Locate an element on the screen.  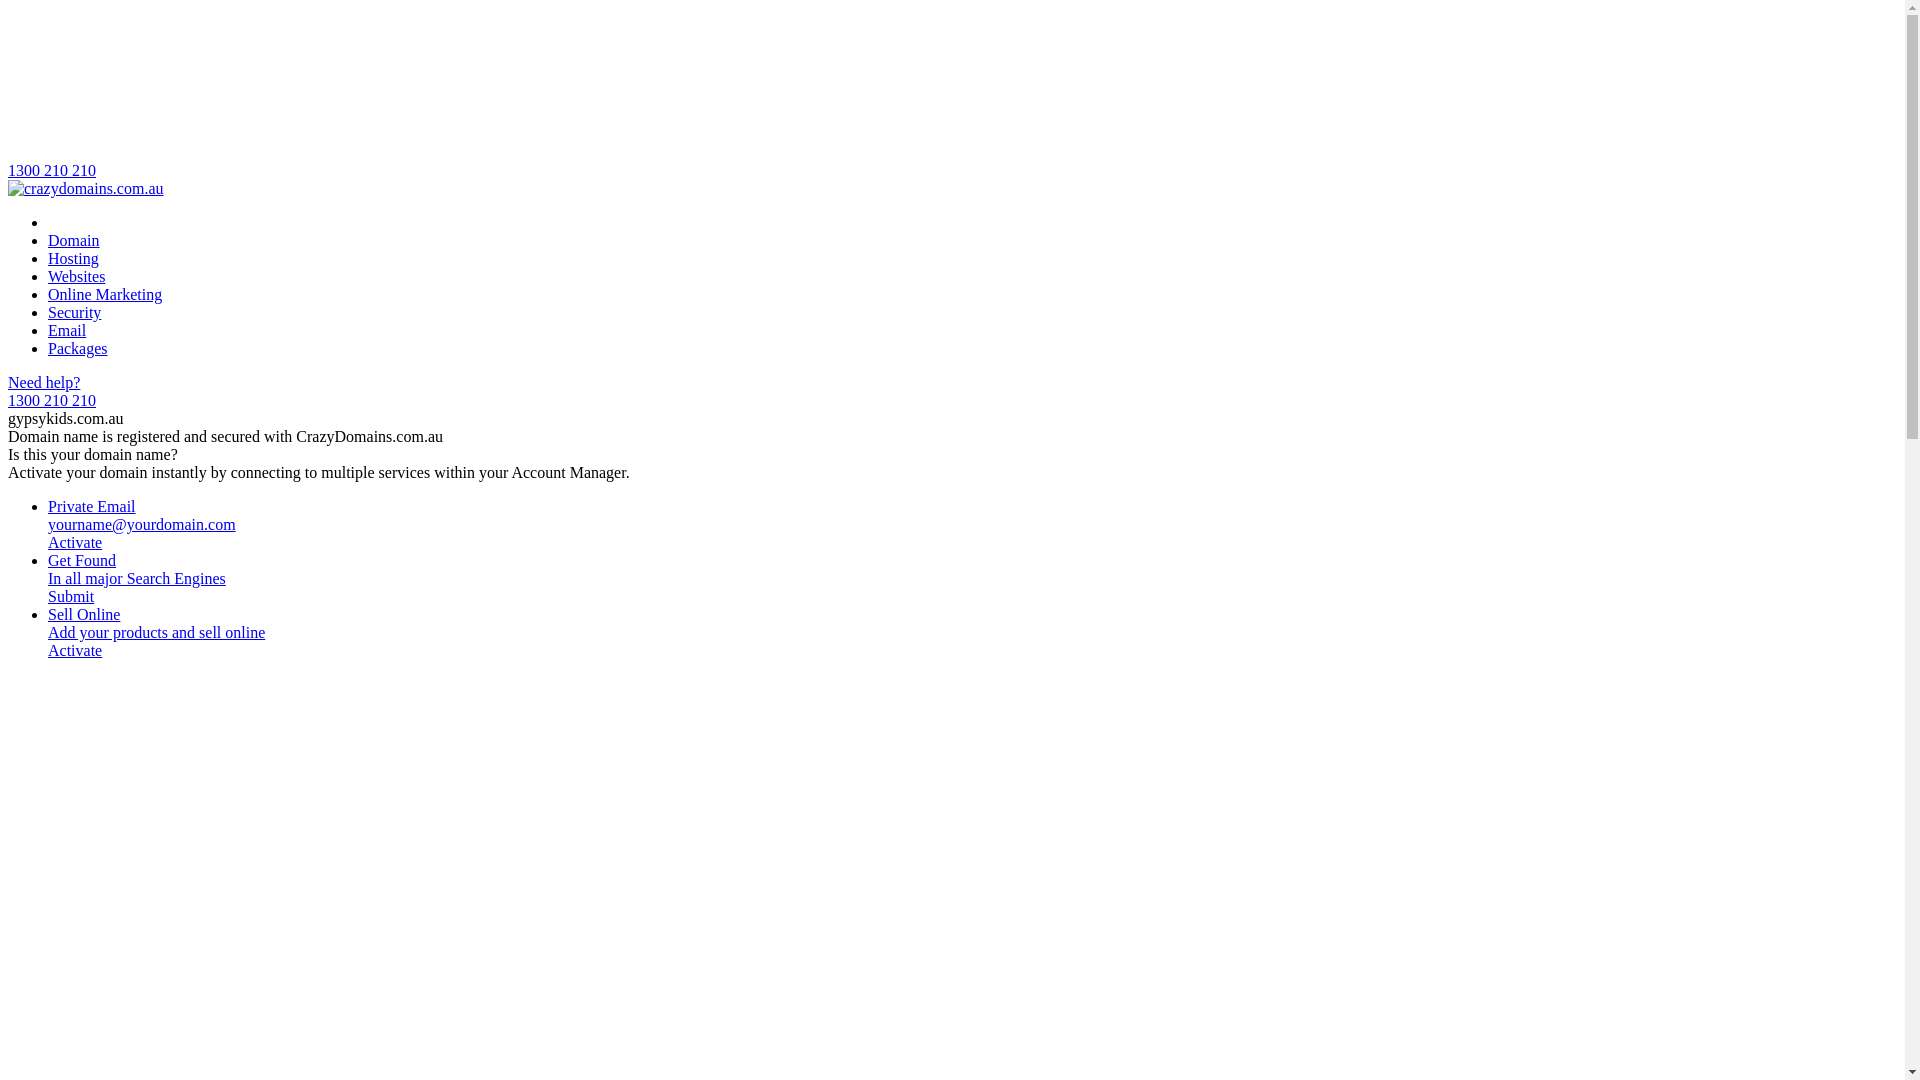
Email is located at coordinates (67, 330).